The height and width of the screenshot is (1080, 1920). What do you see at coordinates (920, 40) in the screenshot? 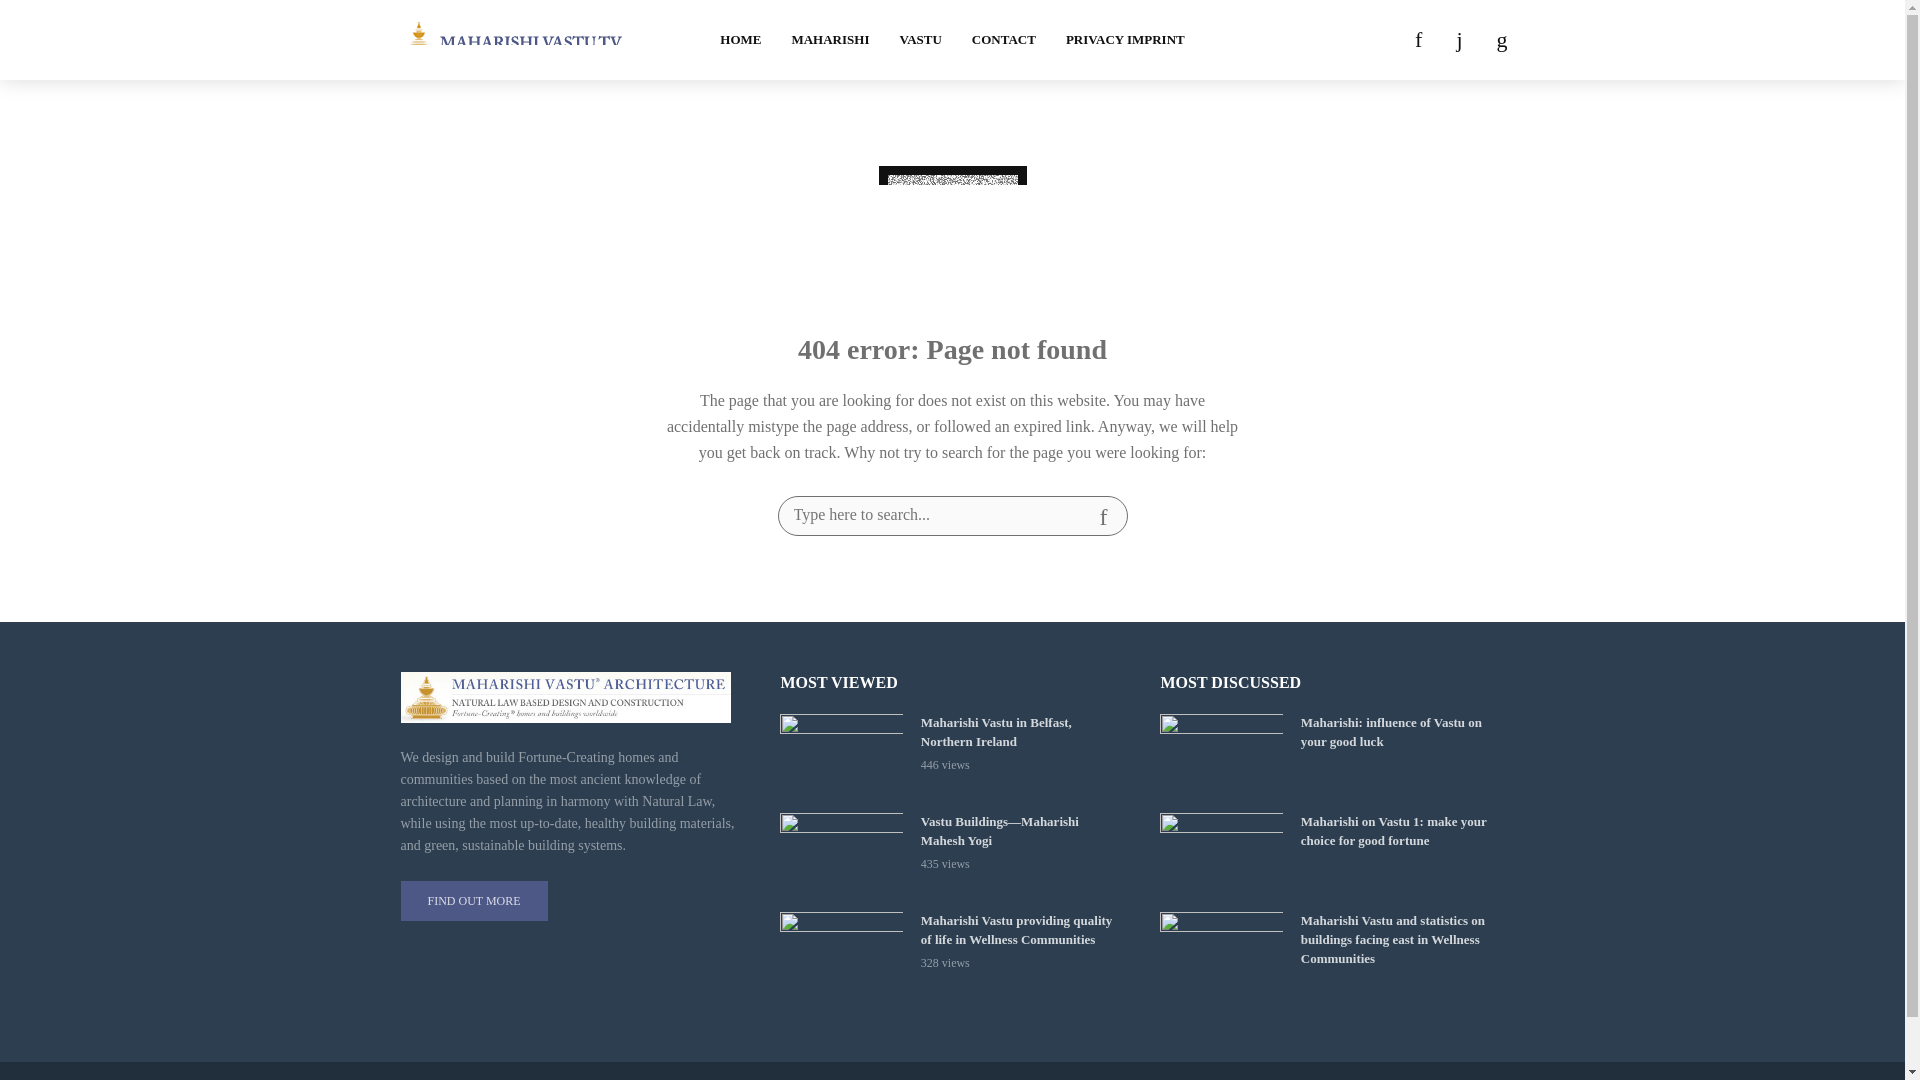
I see `VASTU` at bounding box center [920, 40].